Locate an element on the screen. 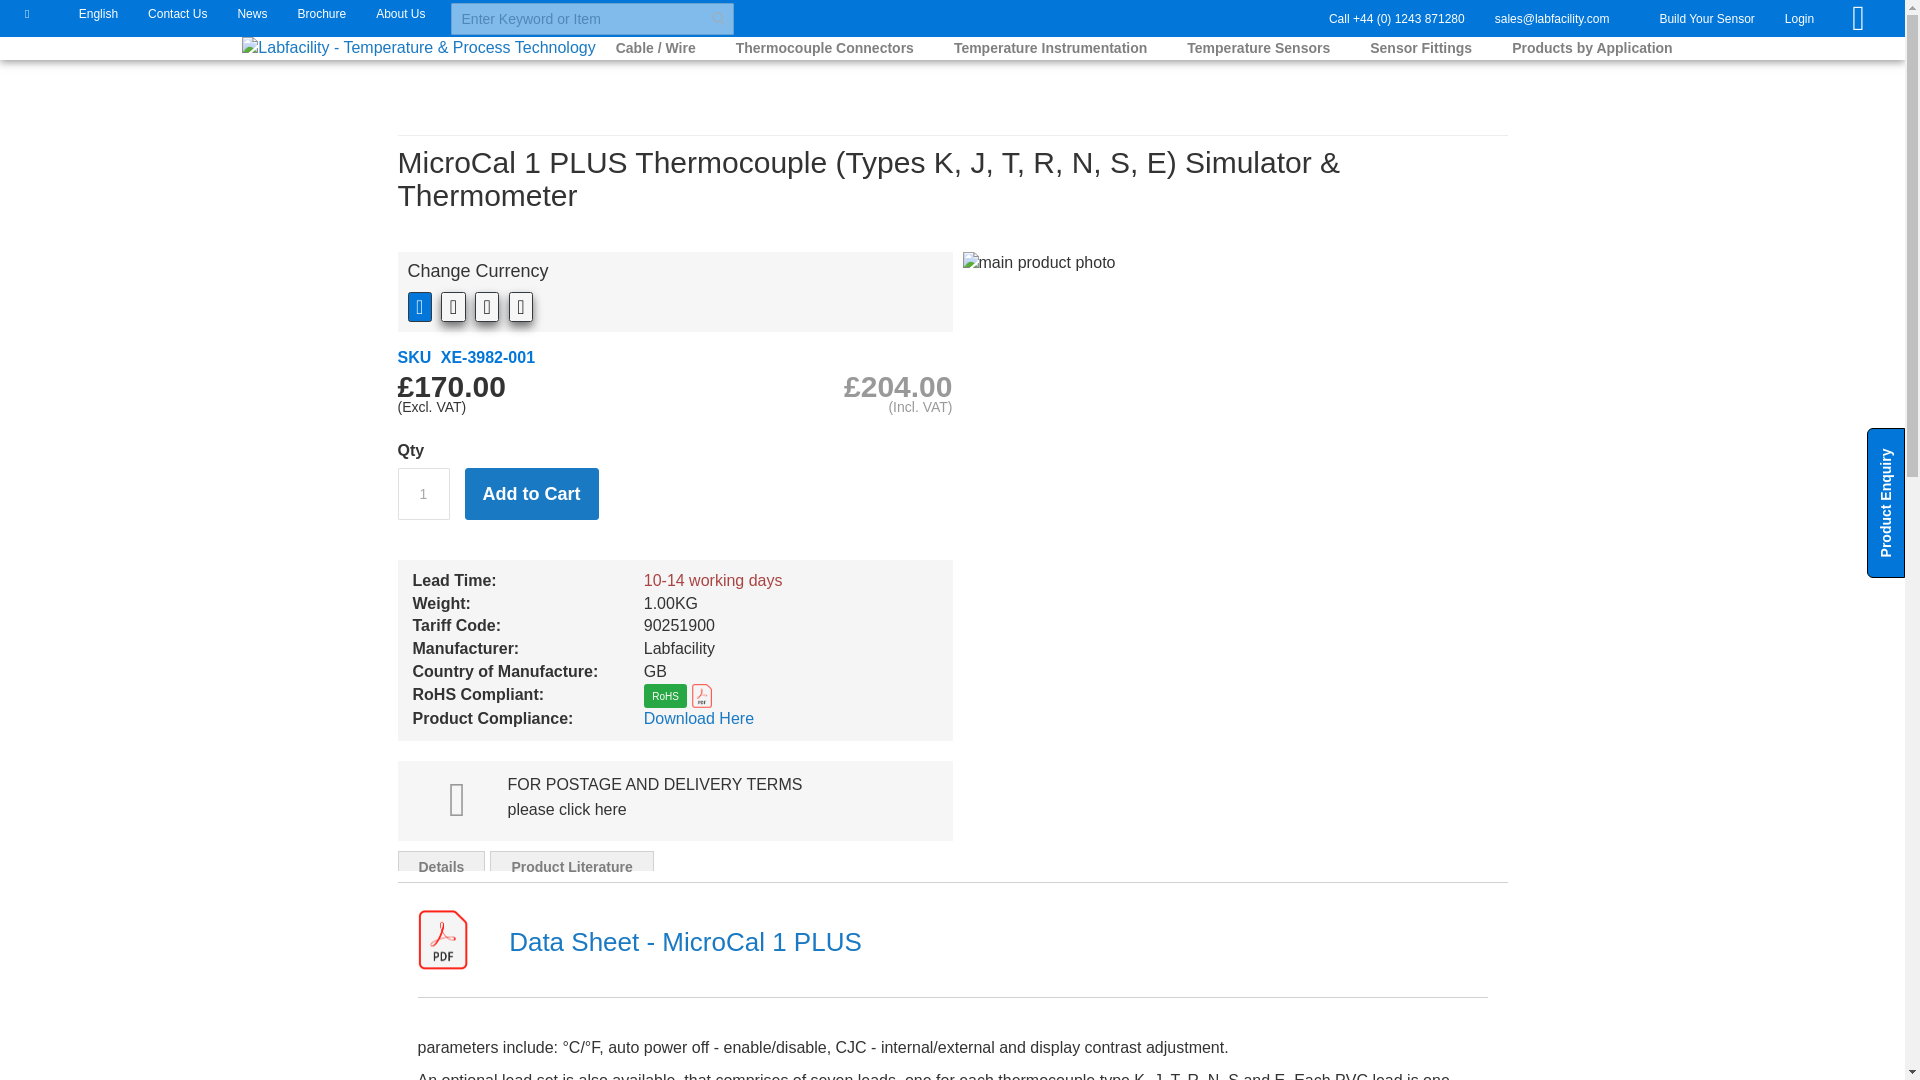  English is located at coordinates (88, 12).